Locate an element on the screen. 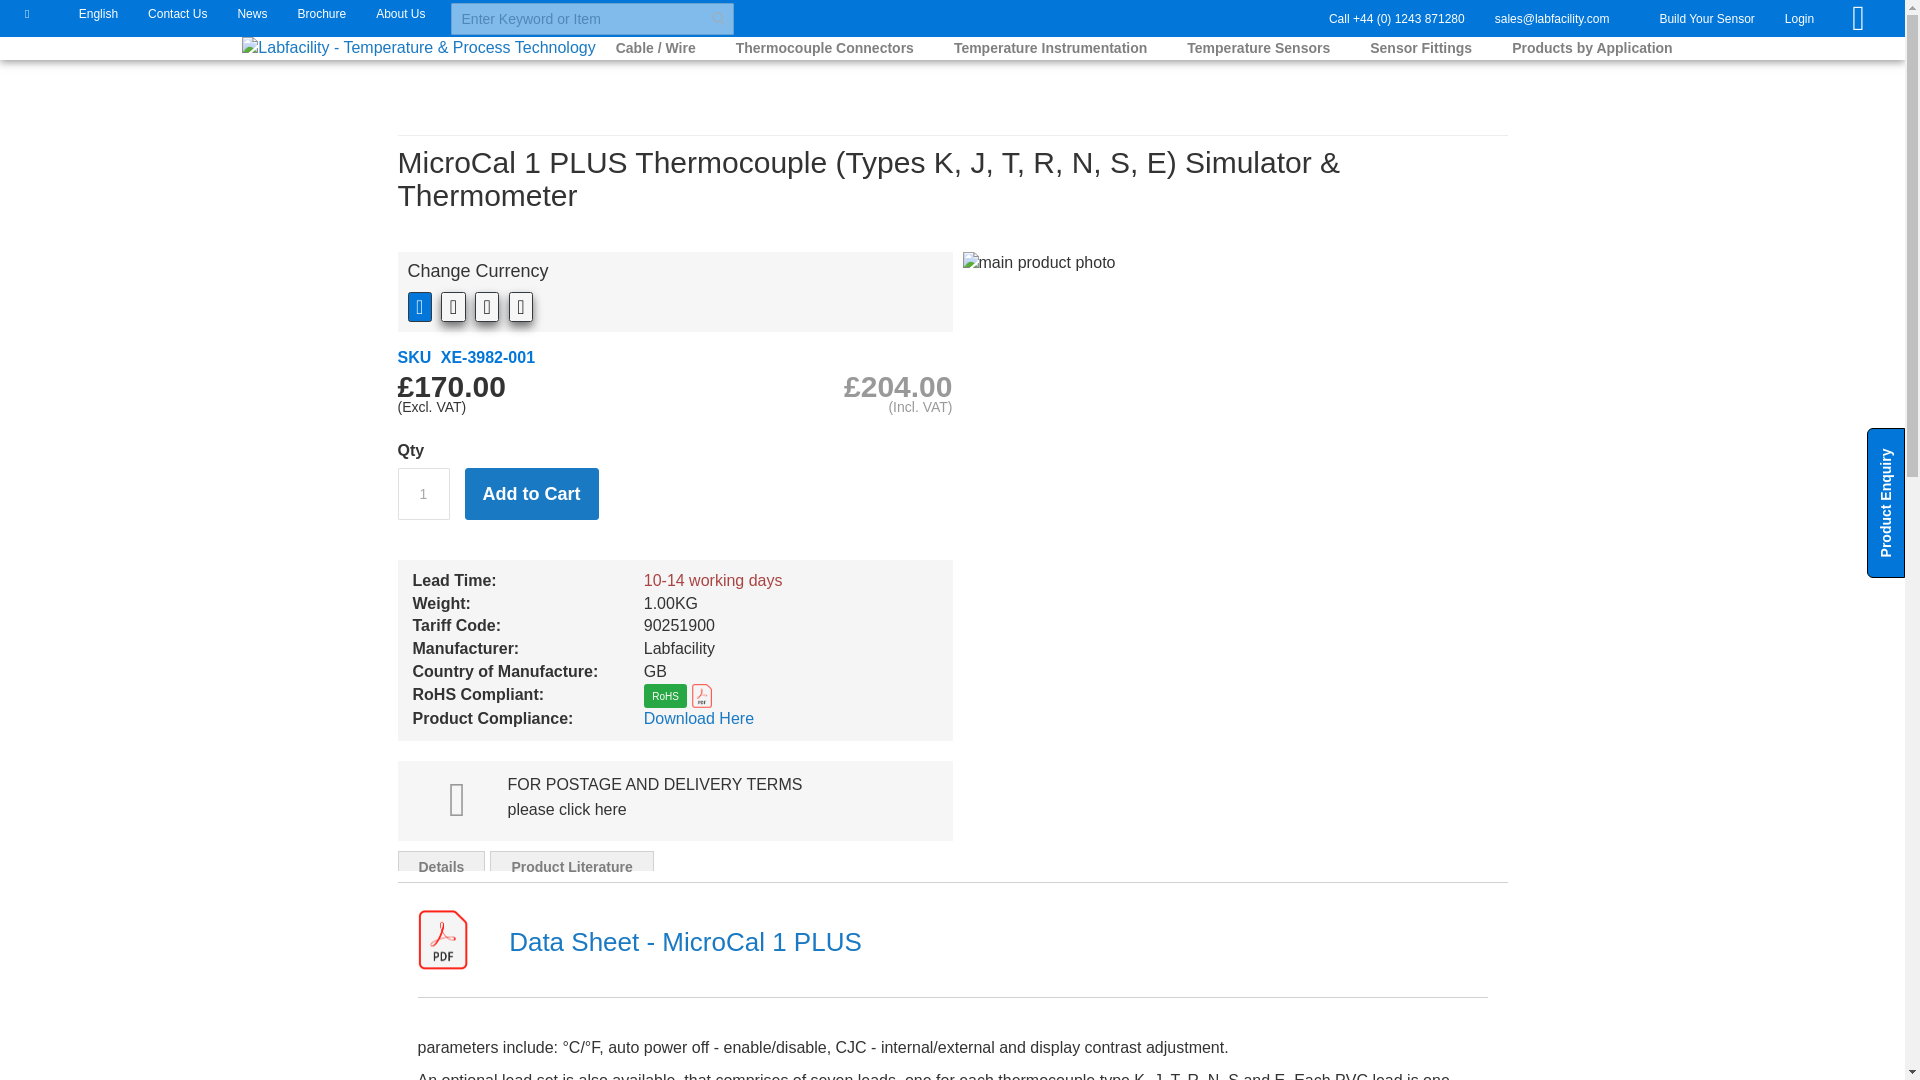  English is located at coordinates (88, 12).